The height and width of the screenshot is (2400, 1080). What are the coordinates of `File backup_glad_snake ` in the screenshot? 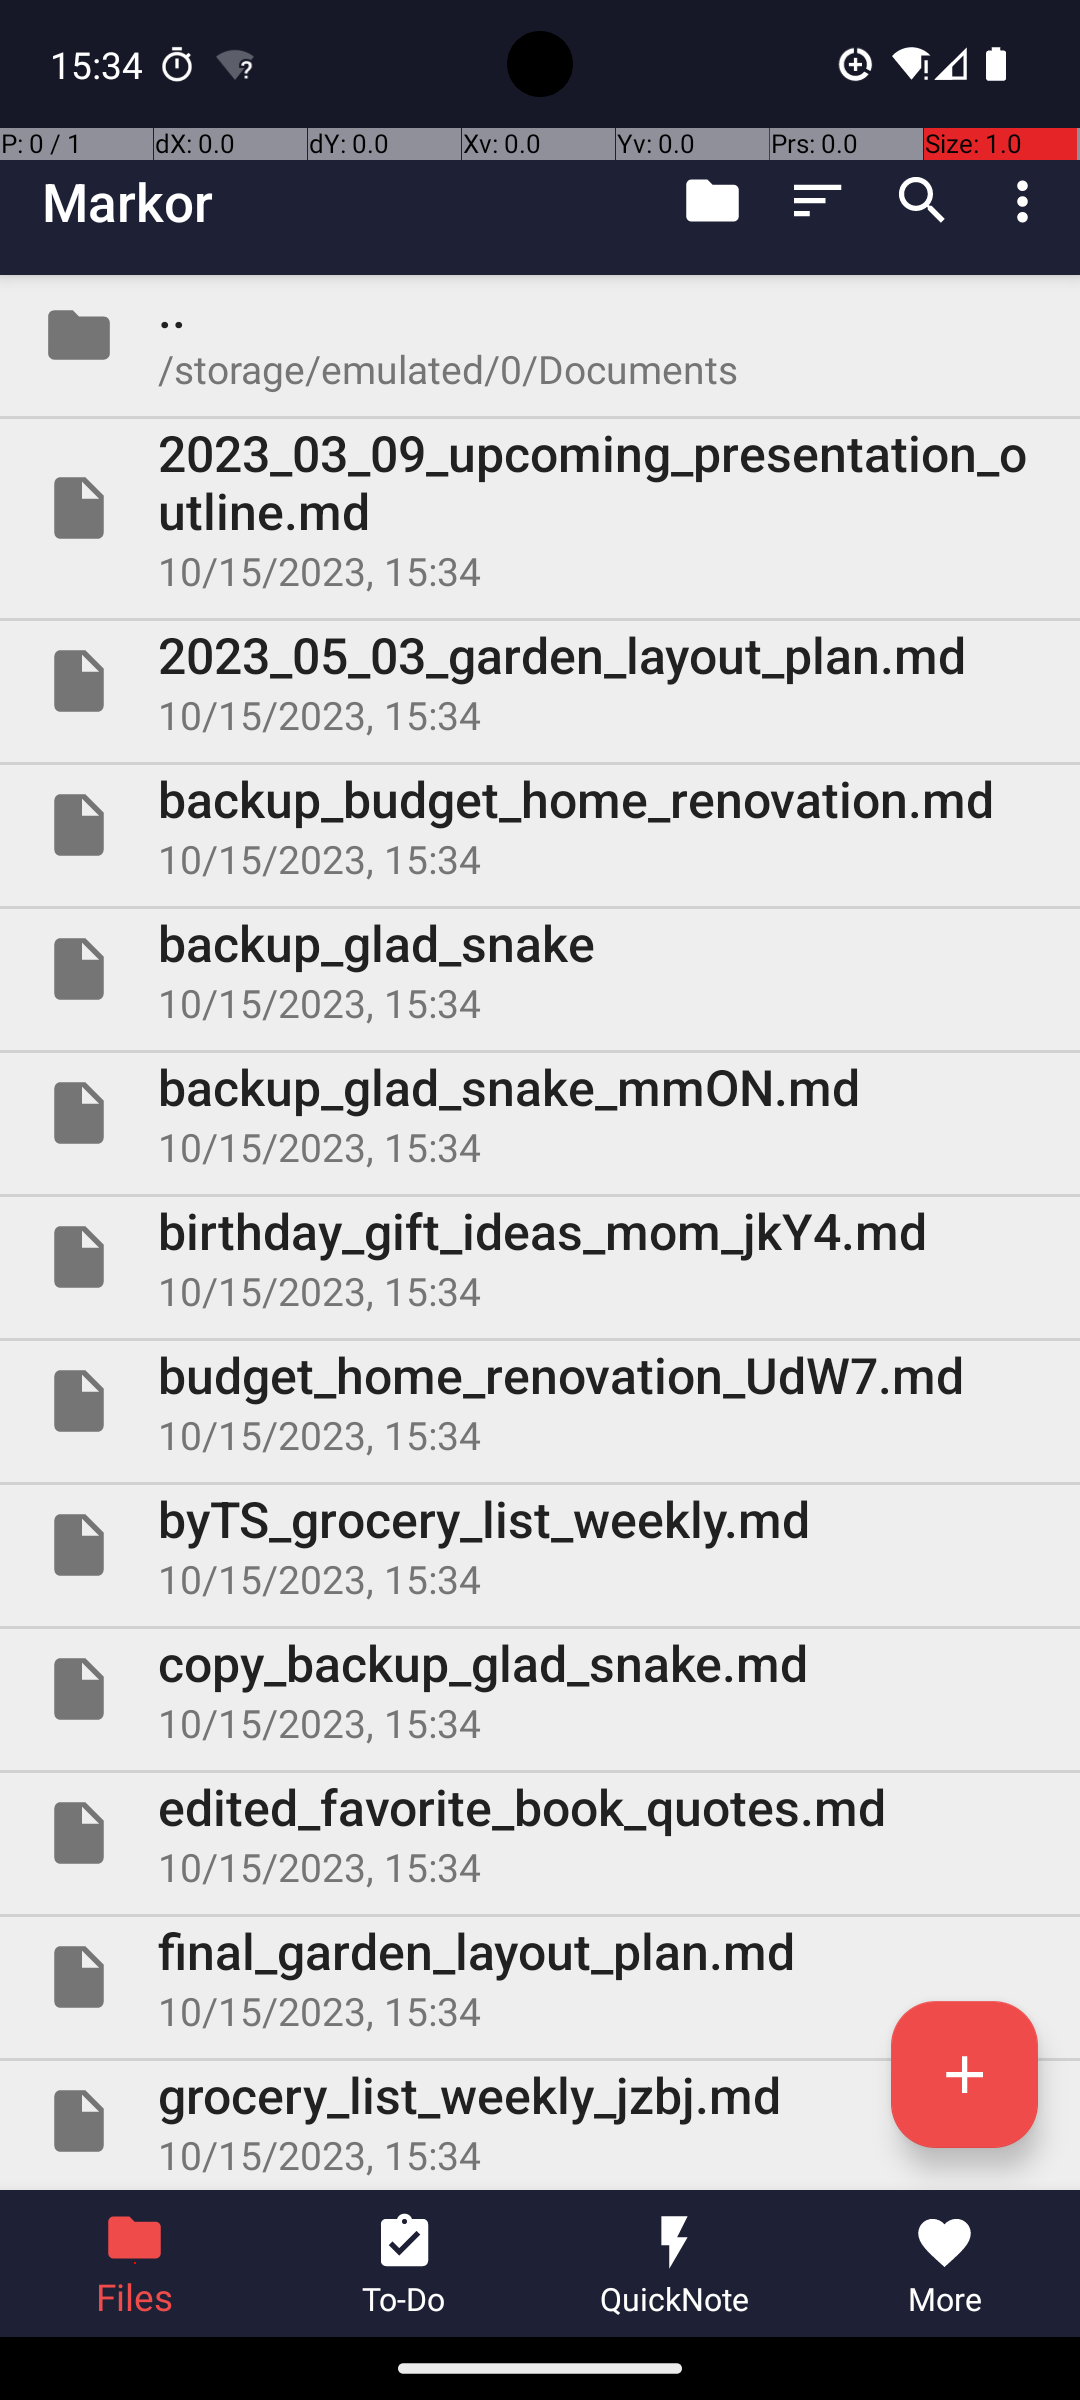 It's located at (540, 968).